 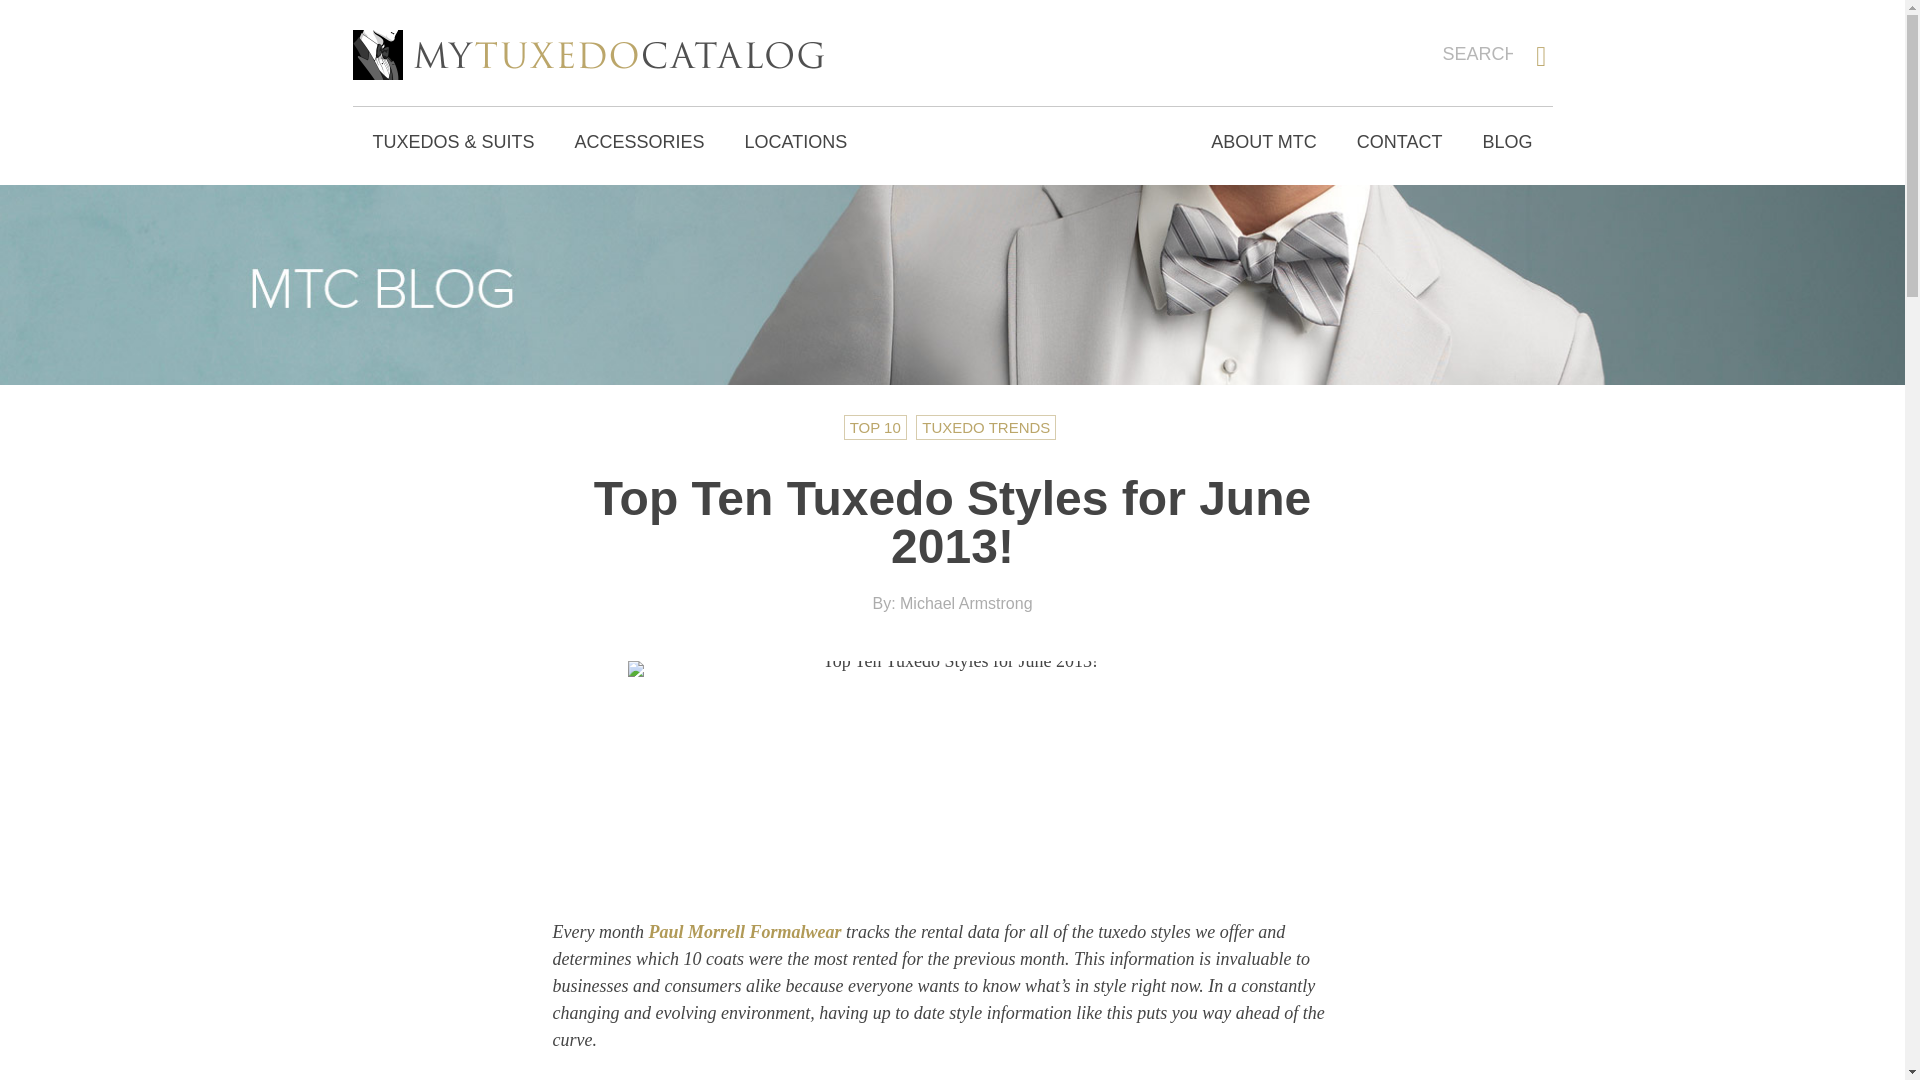 I want to click on LOCATIONS, so click(x=796, y=142).